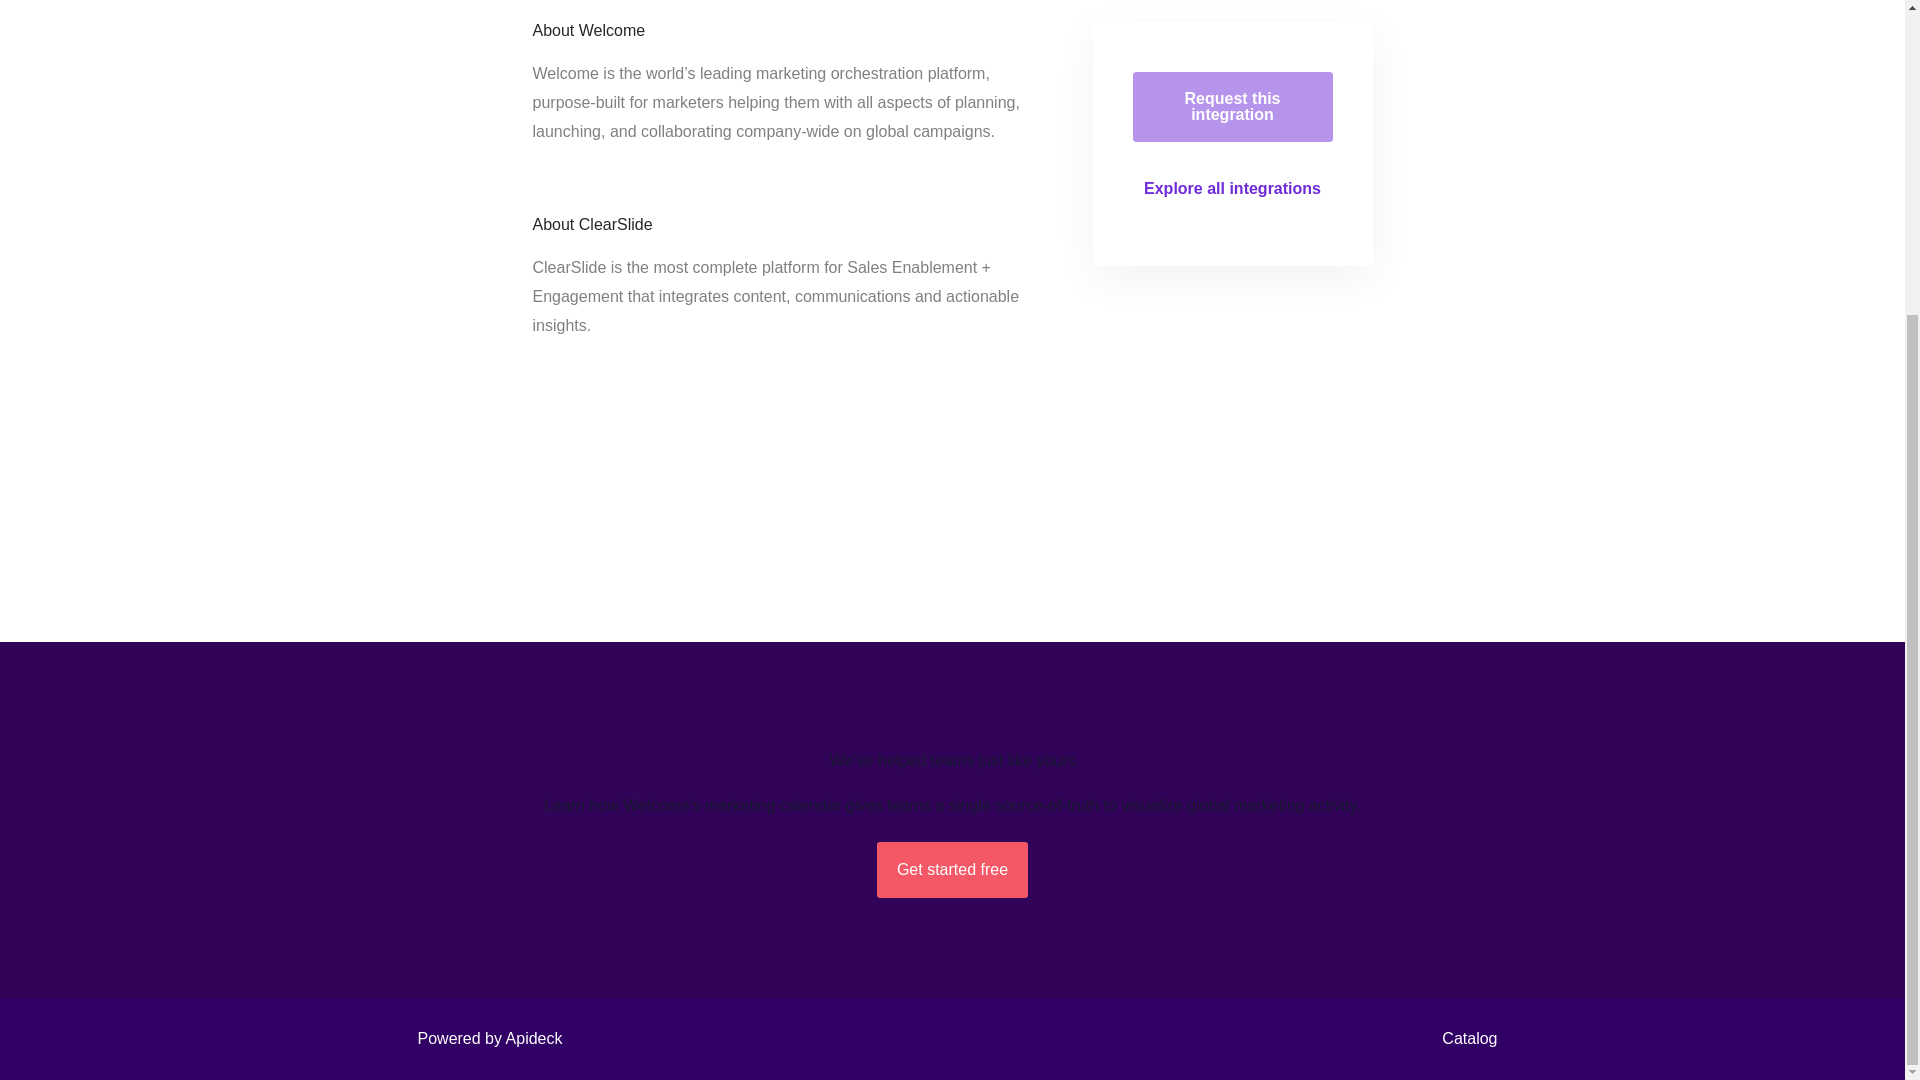 This screenshot has width=1920, height=1080. Describe the element at coordinates (1464, 1038) in the screenshot. I see `Catalog` at that location.